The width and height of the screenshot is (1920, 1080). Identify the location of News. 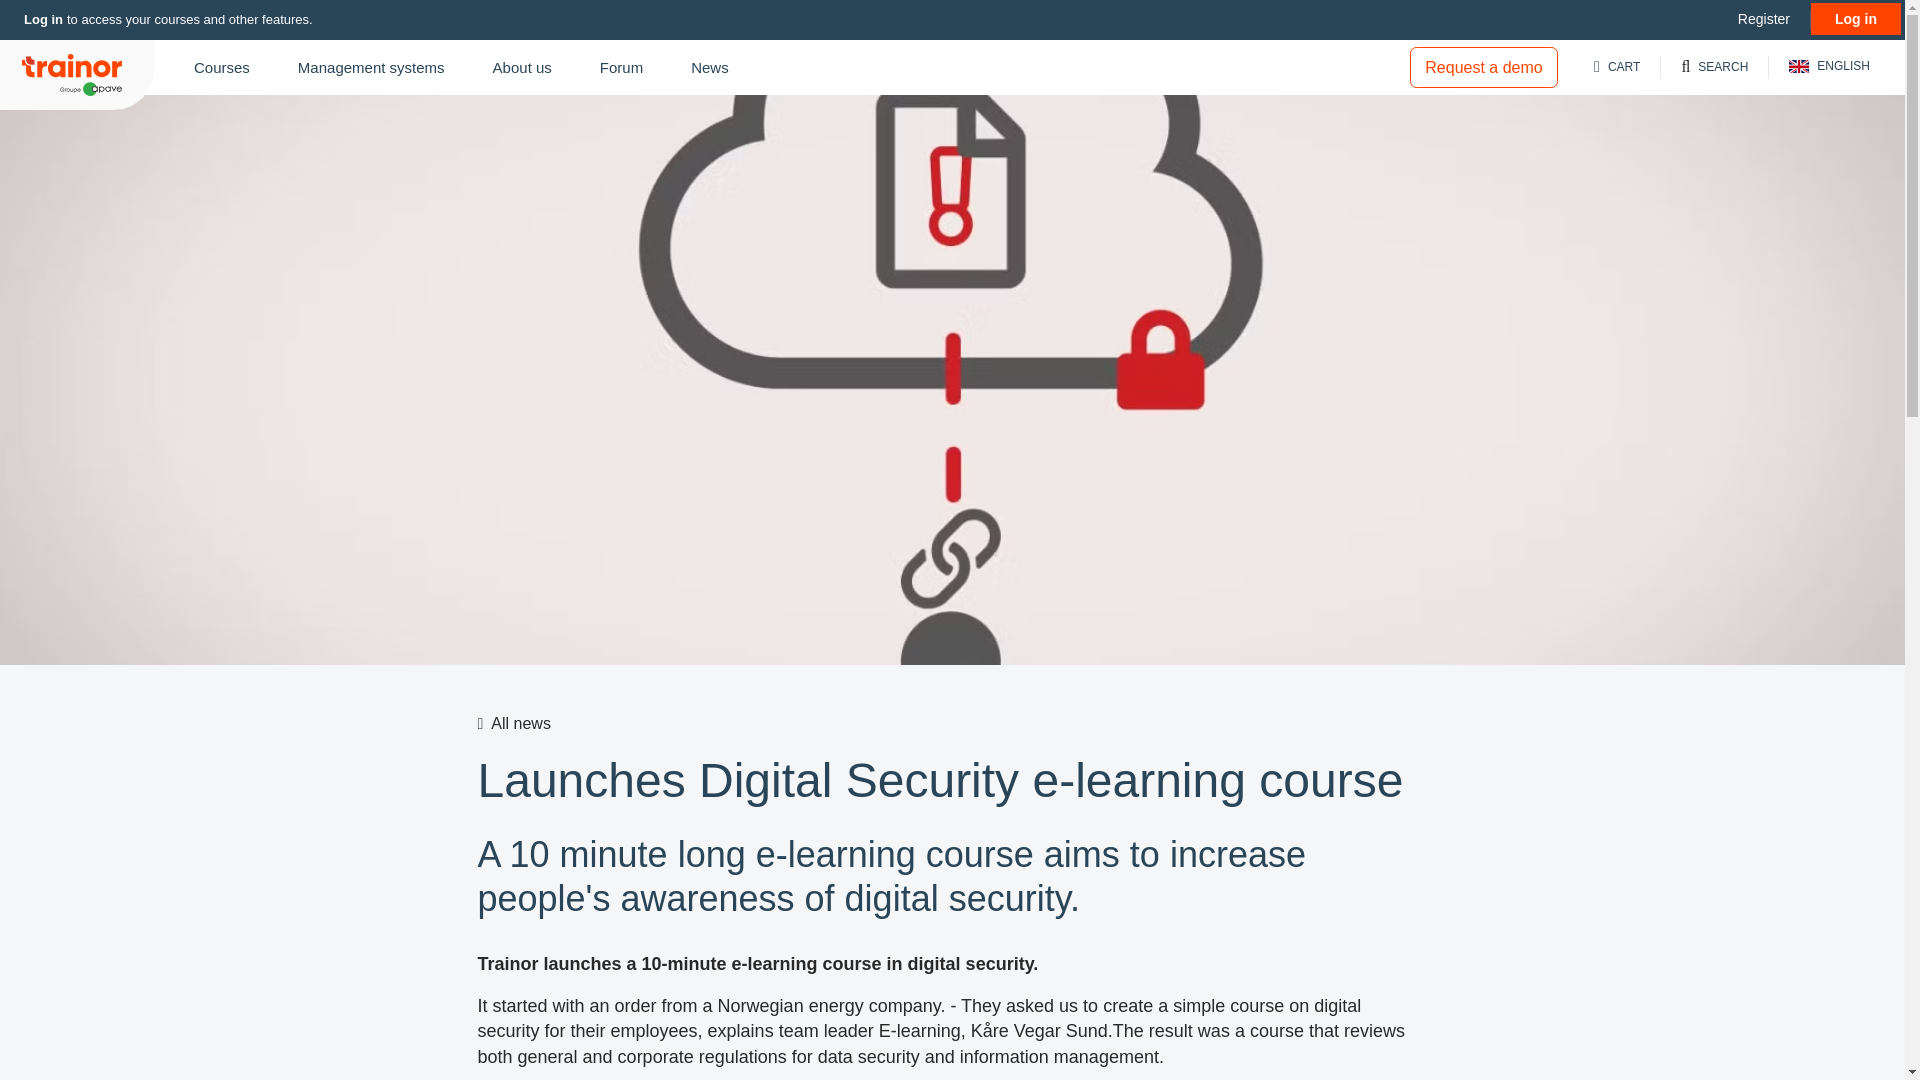
(710, 67).